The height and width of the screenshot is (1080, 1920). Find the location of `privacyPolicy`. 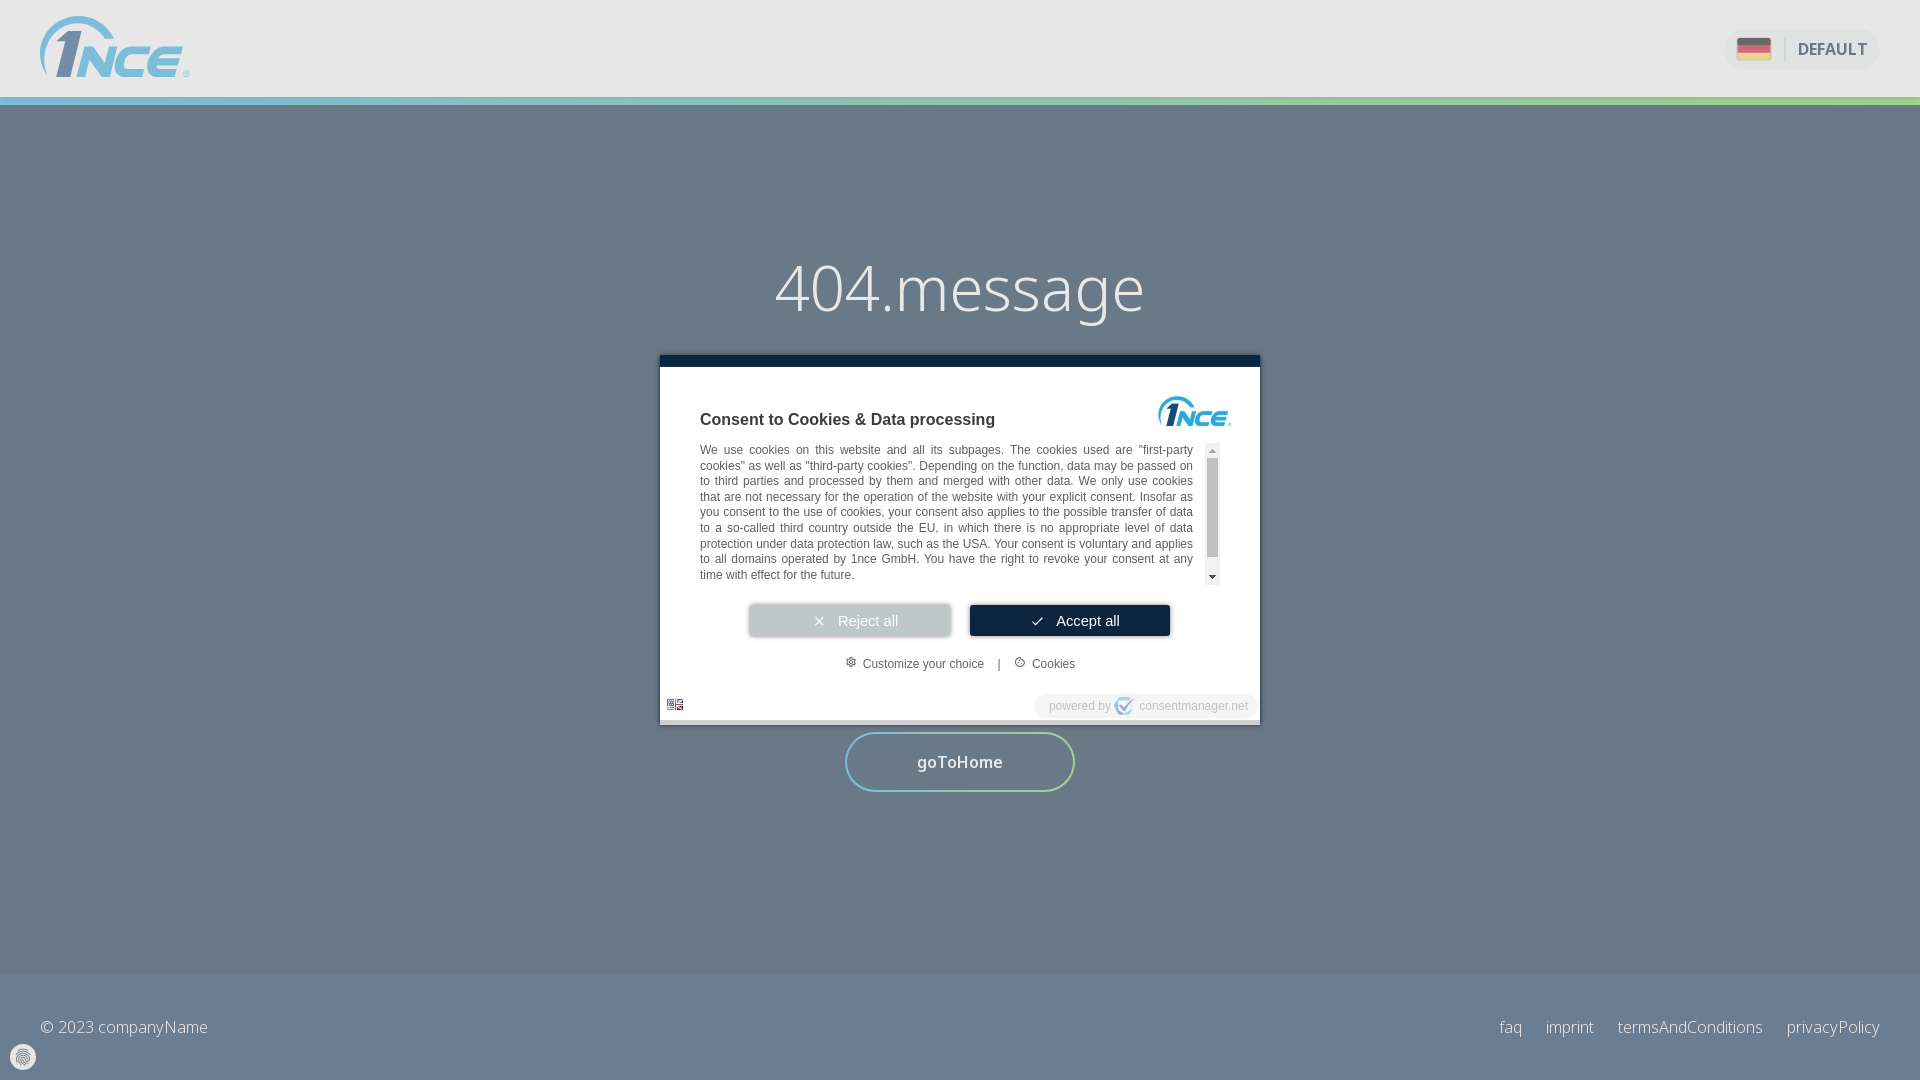

privacyPolicy is located at coordinates (1834, 1027).